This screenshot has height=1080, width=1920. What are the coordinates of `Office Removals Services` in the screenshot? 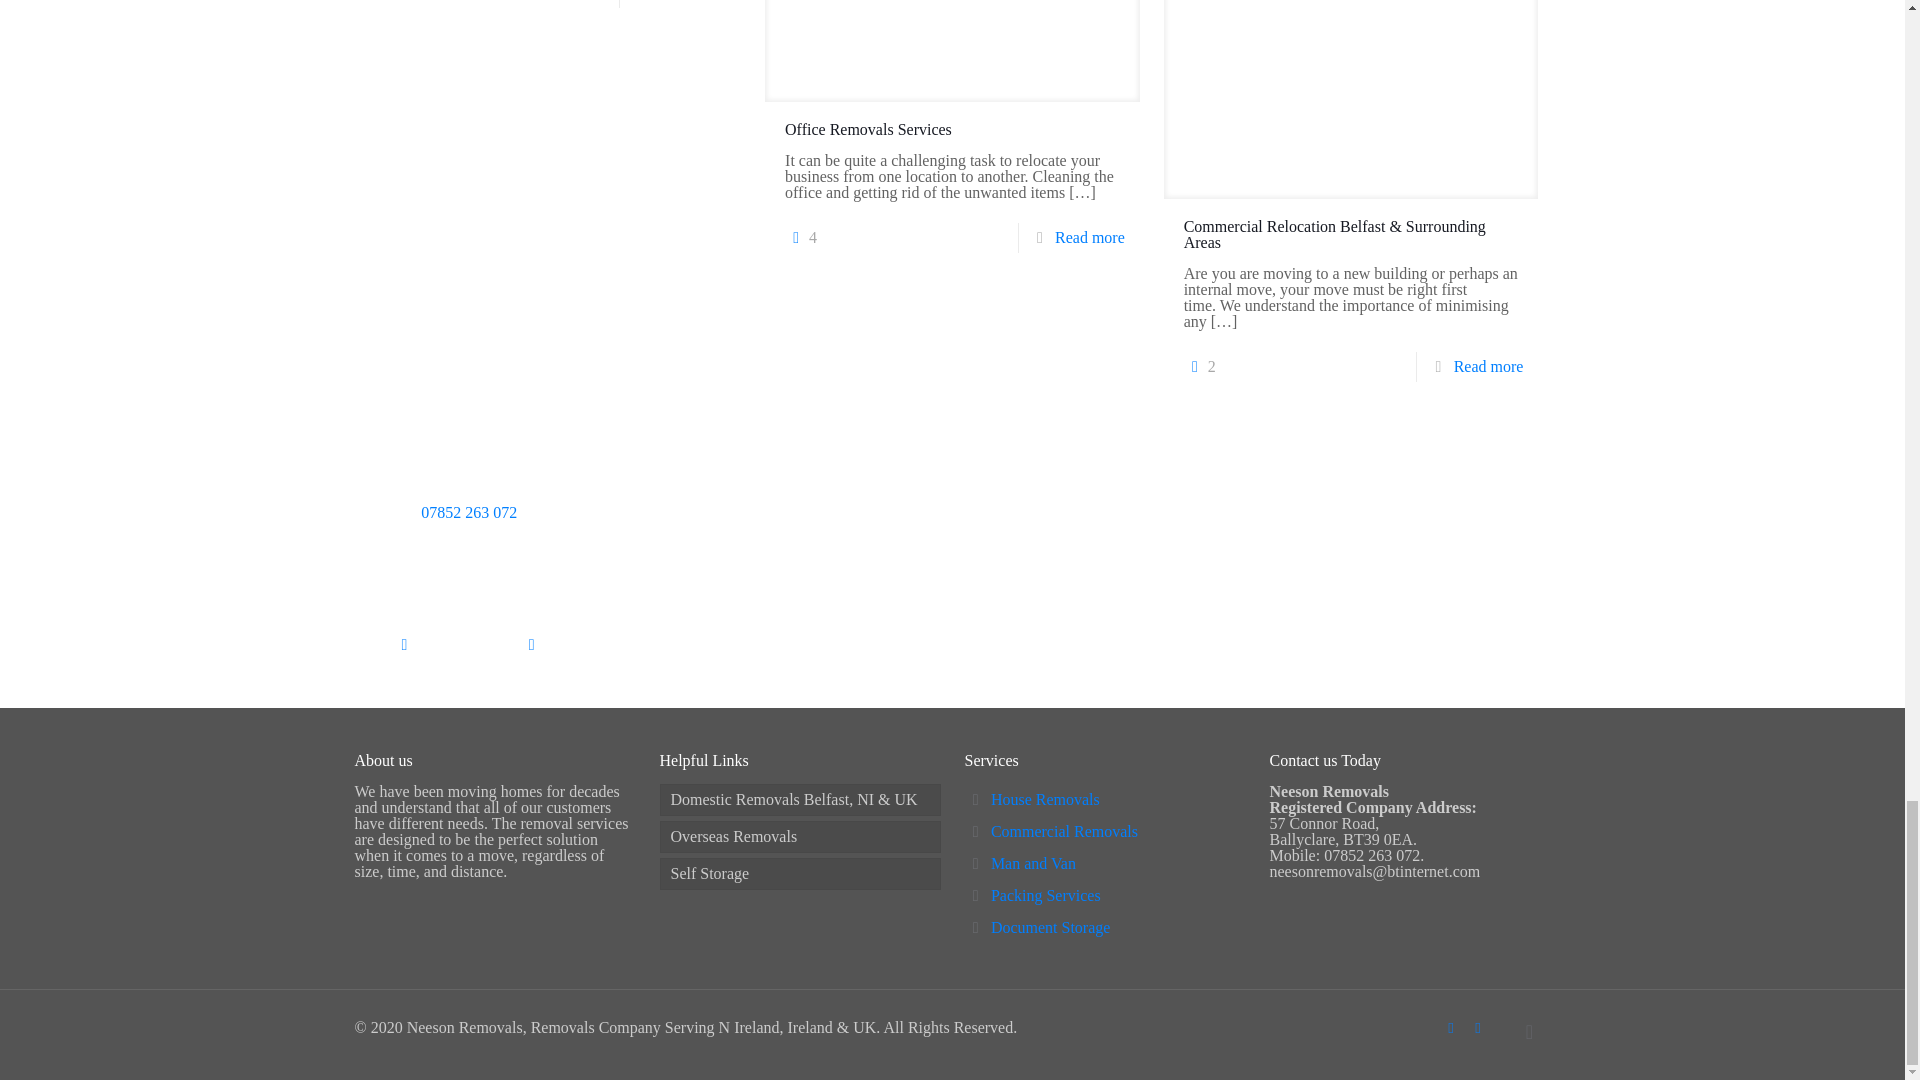 It's located at (868, 129).